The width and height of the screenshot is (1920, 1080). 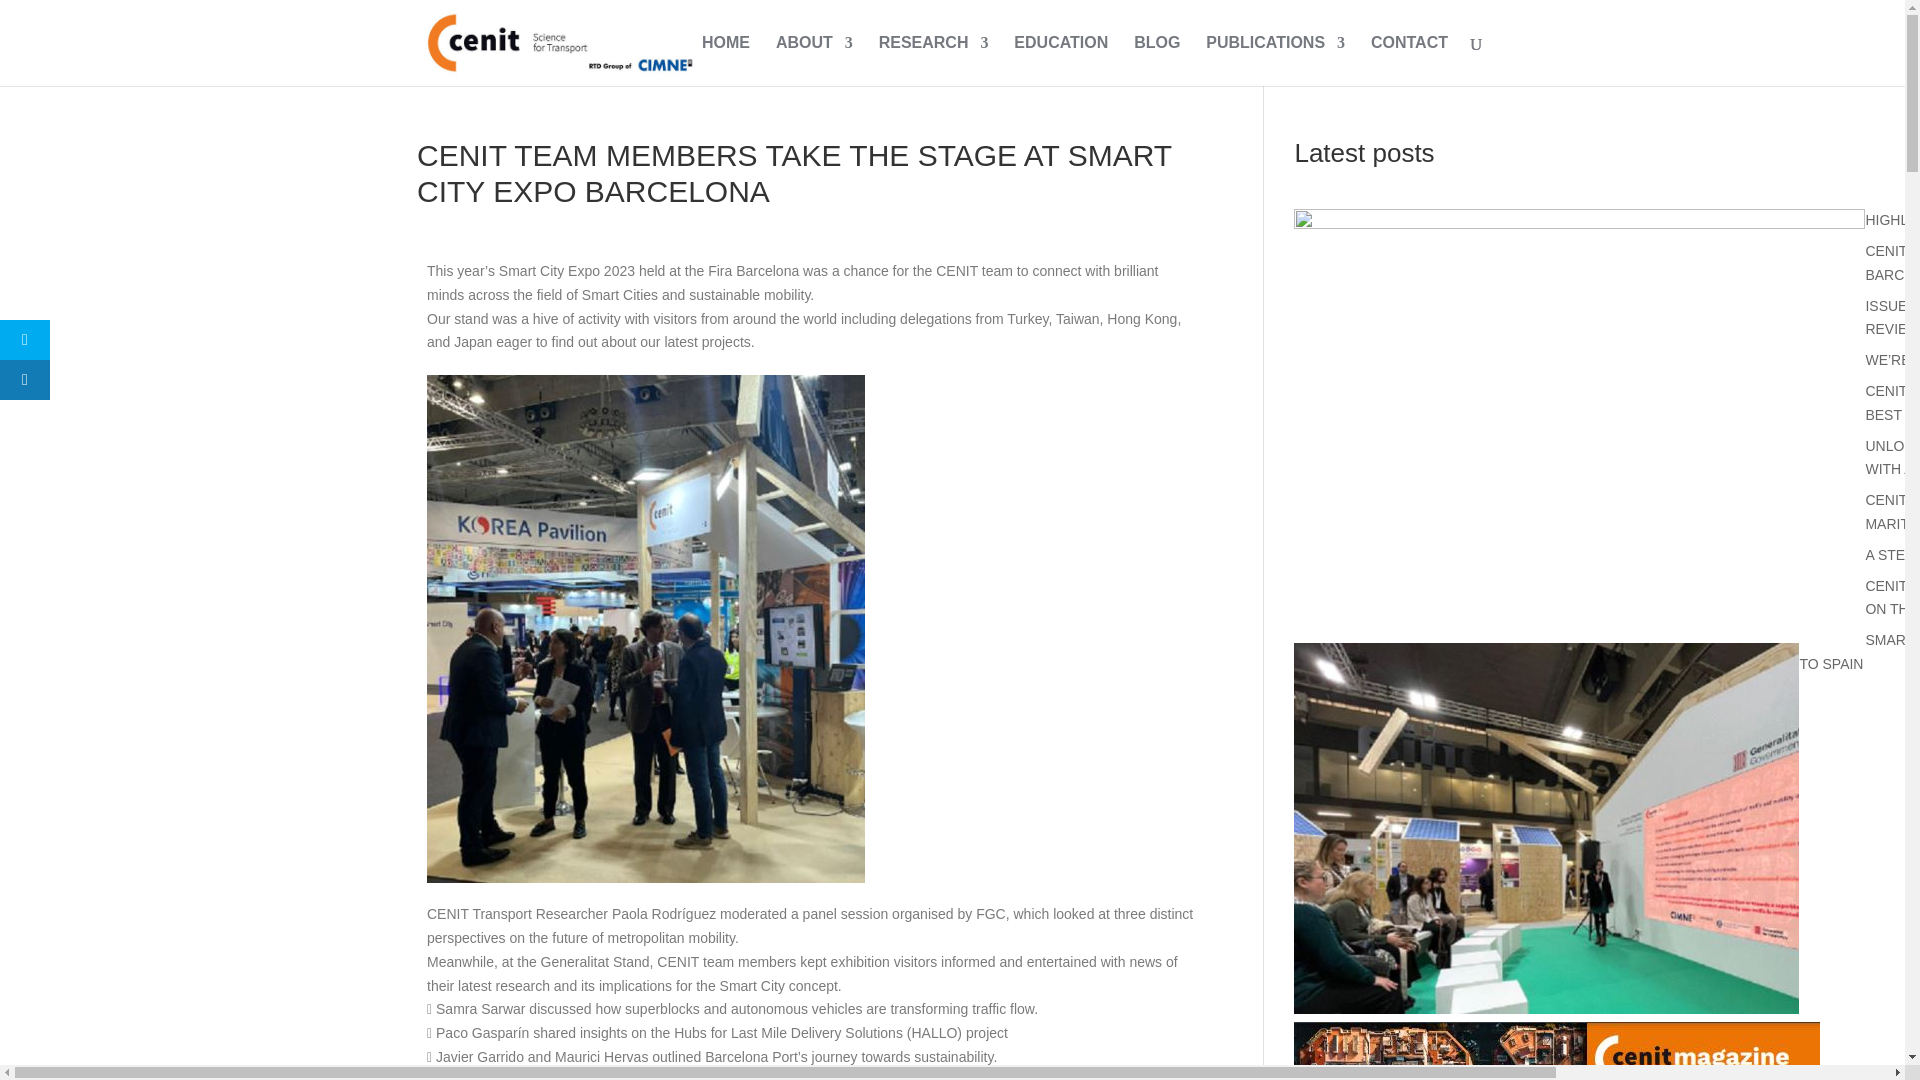 What do you see at coordinates (934, 60) in the screenshot?
I see `RESEARCH` at bounding box center [934, 60].